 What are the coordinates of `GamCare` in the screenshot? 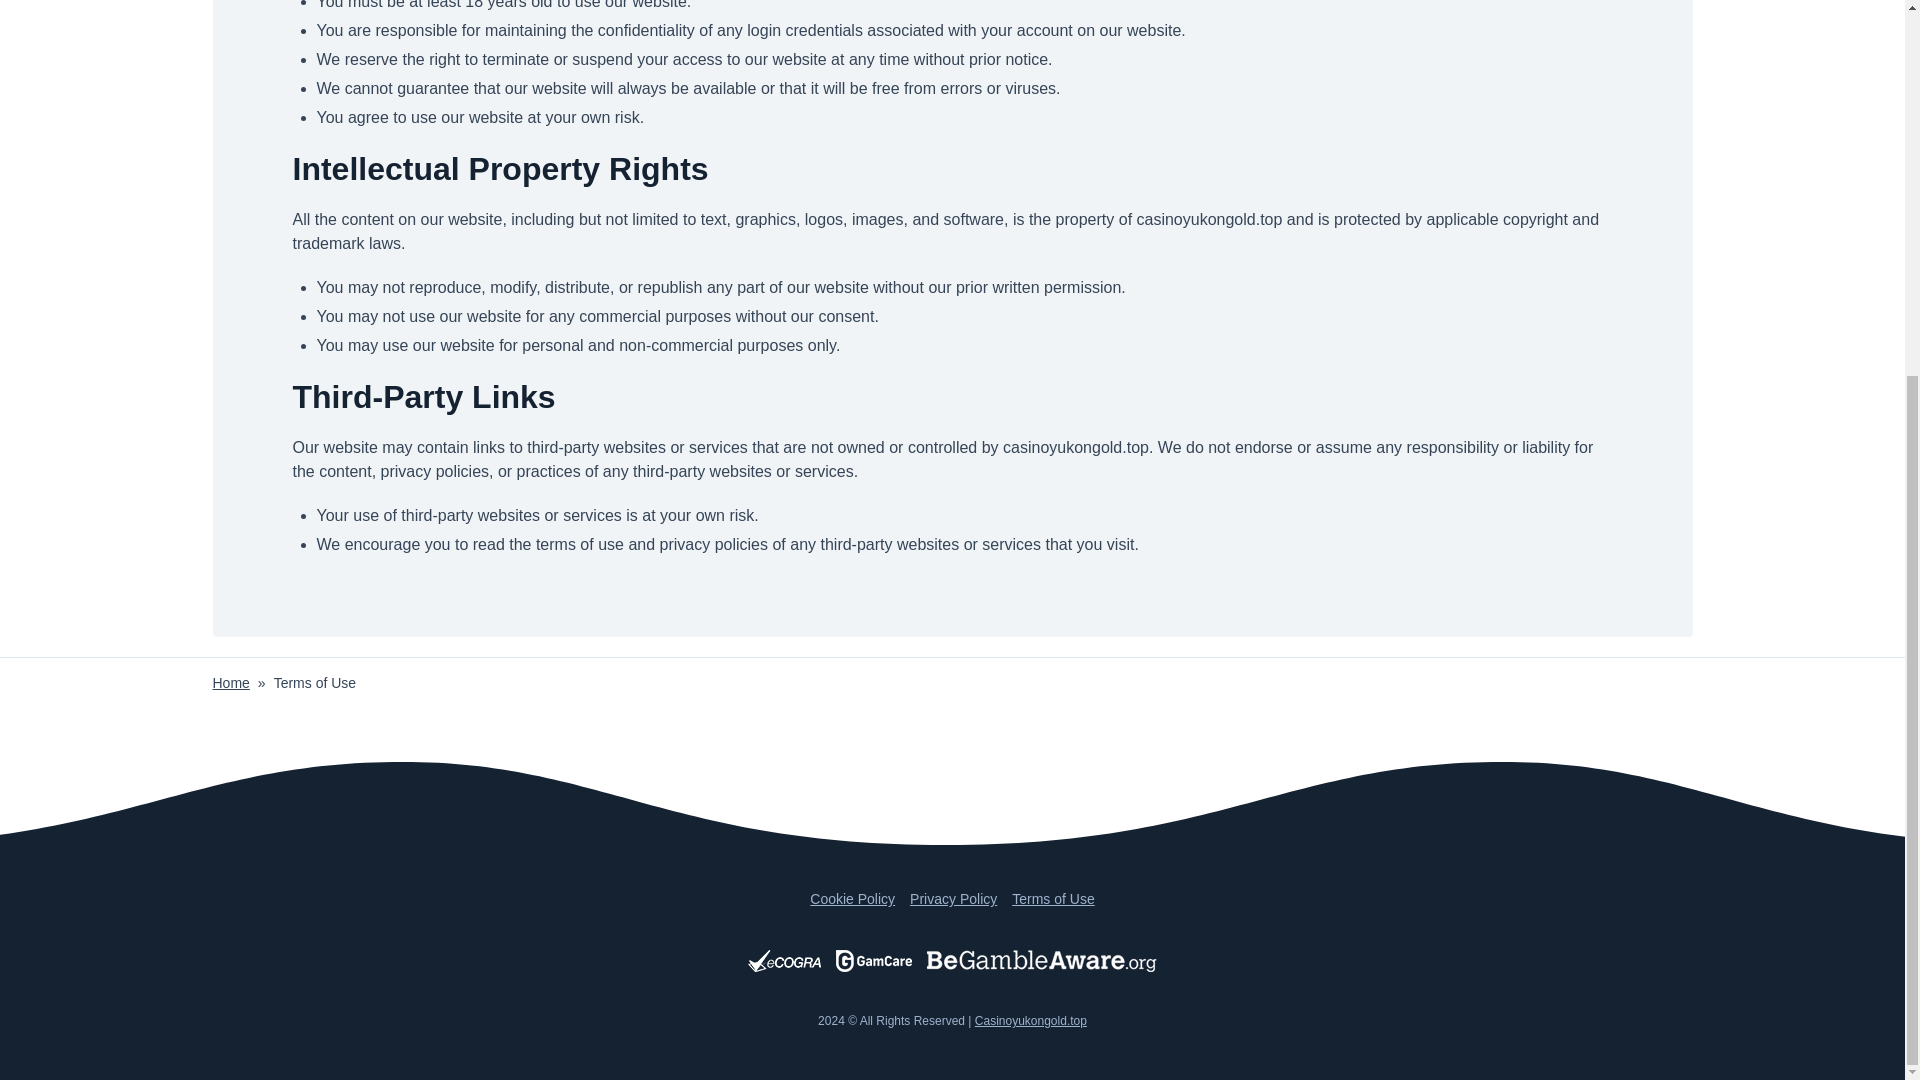 It's located at (874, 961).